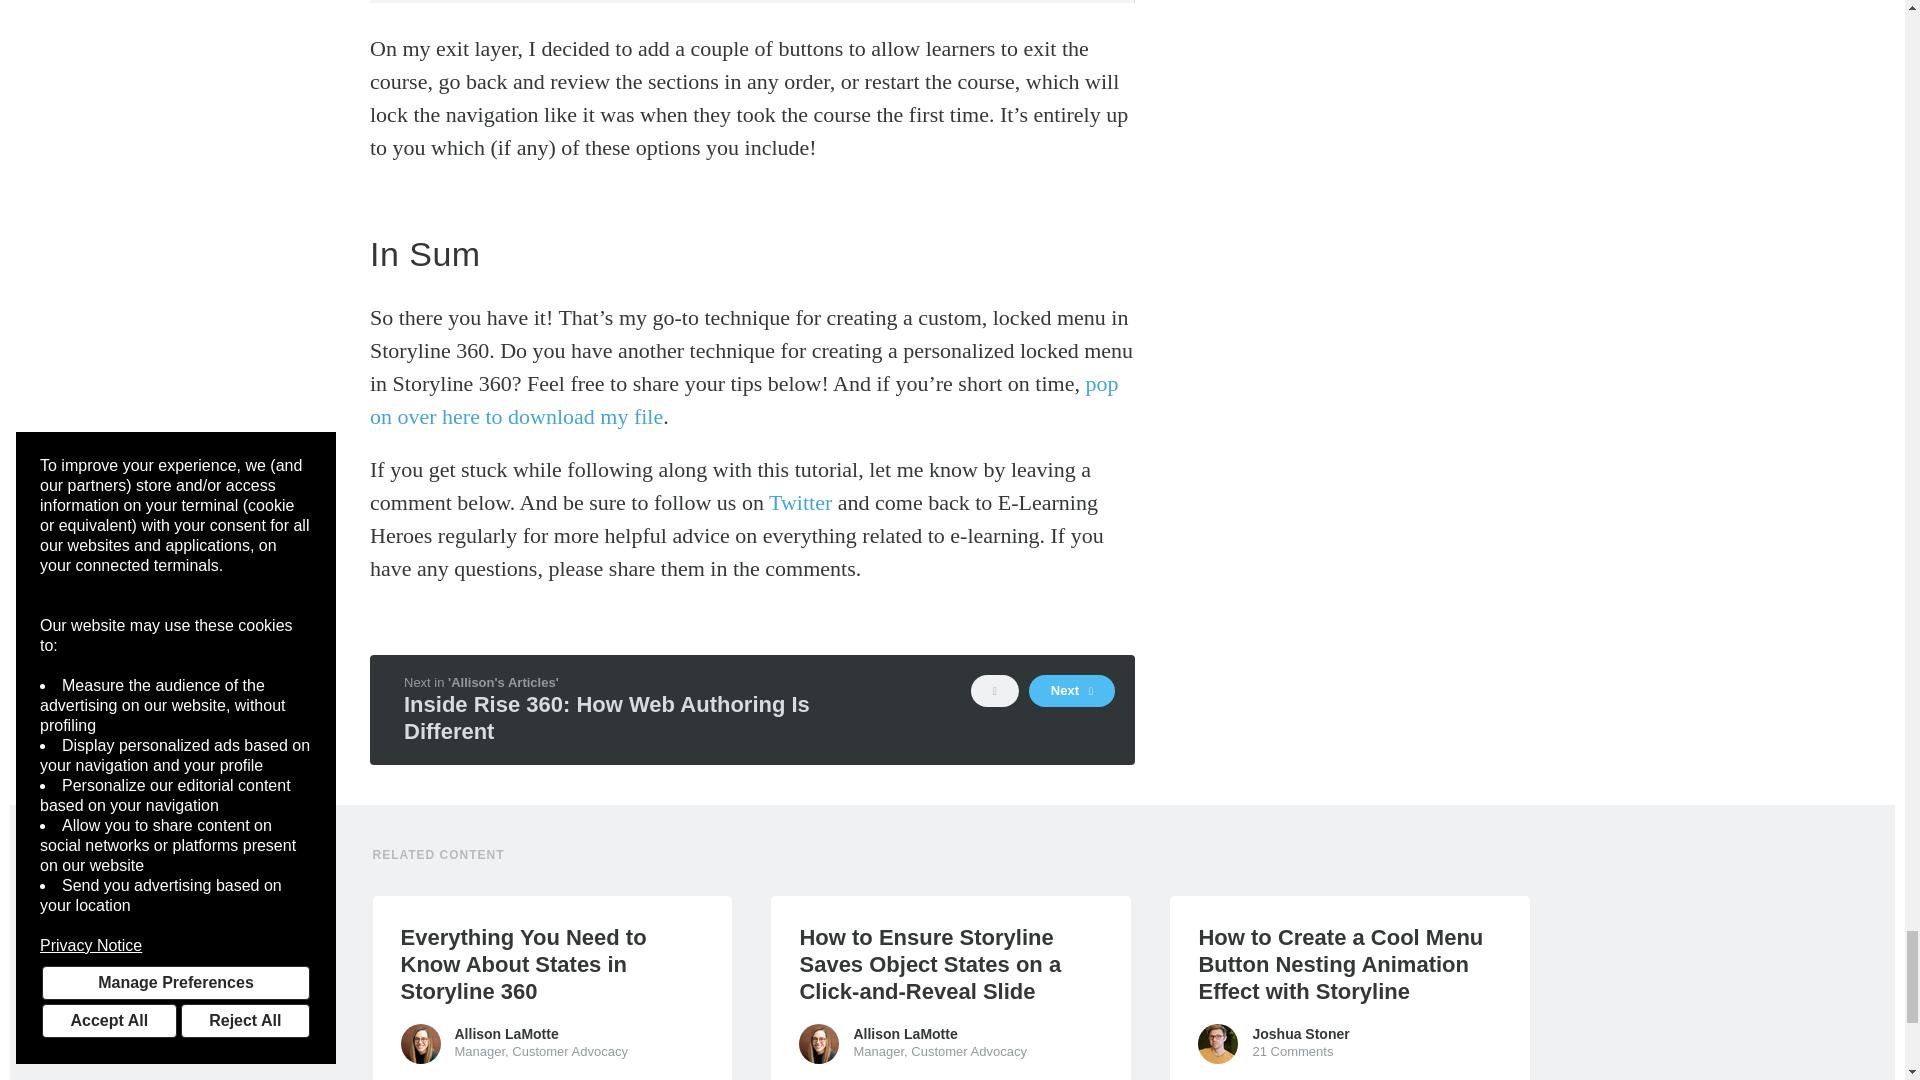 Image resolution: width=1920 pixels, height=1080 pixels. What do you see at coordinates (1218, 1043) in the screenshot?
I see `Joshua Stoner` at bounding box center [1218, 1043].